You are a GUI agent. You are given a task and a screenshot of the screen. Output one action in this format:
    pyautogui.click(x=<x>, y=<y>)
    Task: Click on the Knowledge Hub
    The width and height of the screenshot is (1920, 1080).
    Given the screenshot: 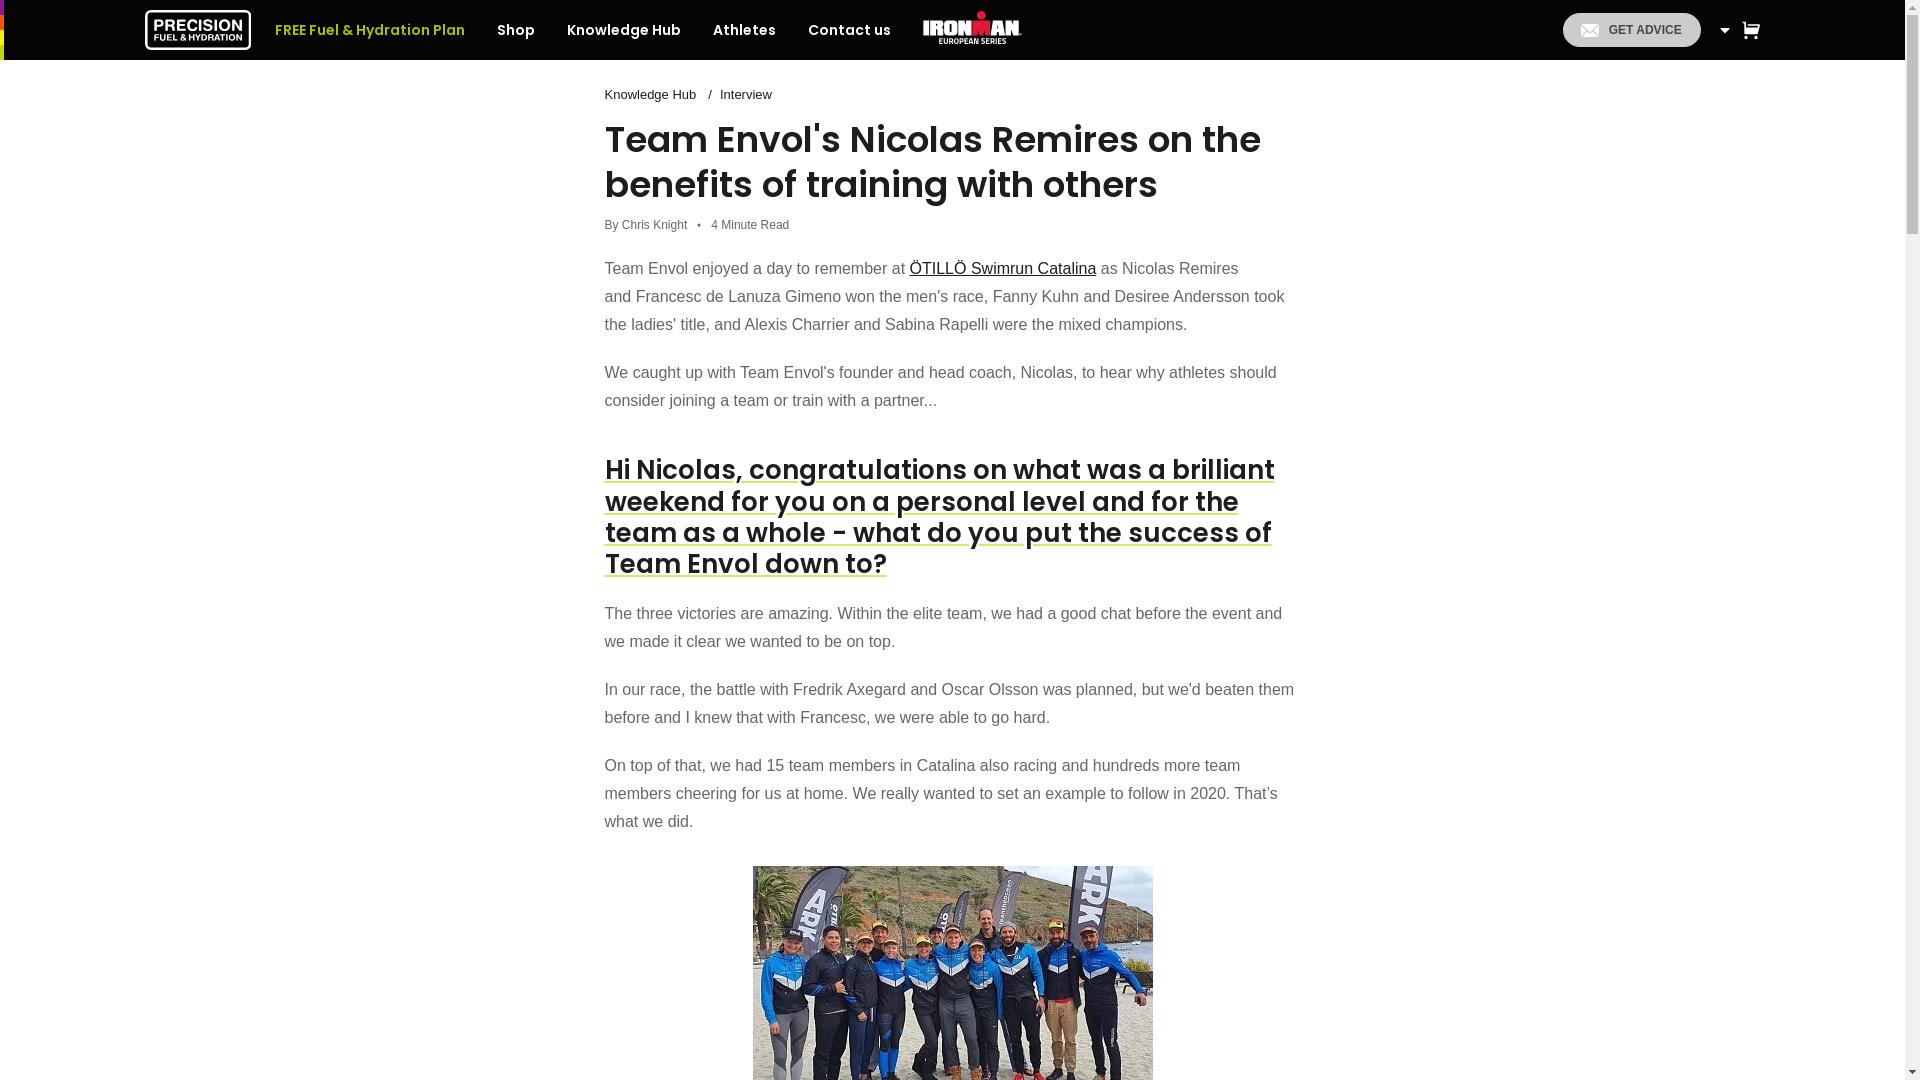 What is the action you would take?
    pyautogui.click(x=624, y=30)
    